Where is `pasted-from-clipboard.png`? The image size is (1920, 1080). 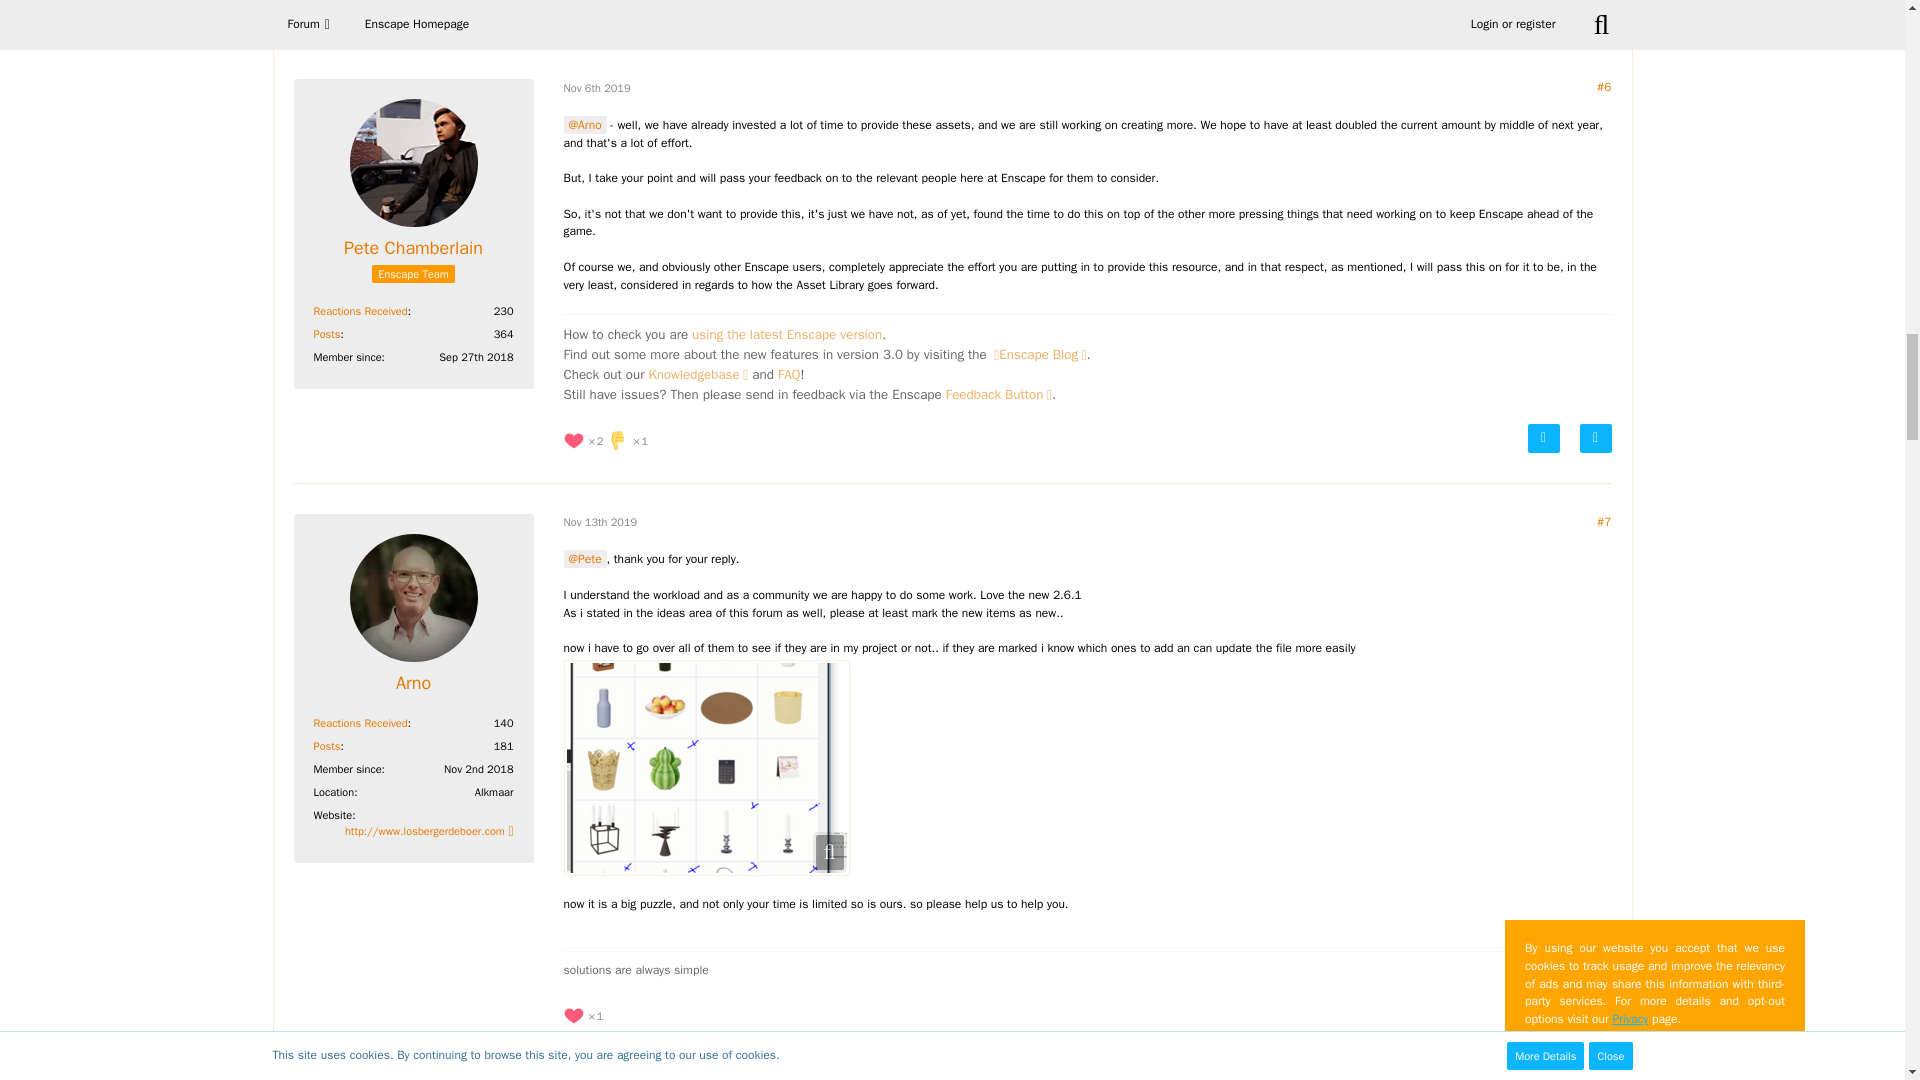 pasted-from-clipboard.png is located at coordinates (707, 767).